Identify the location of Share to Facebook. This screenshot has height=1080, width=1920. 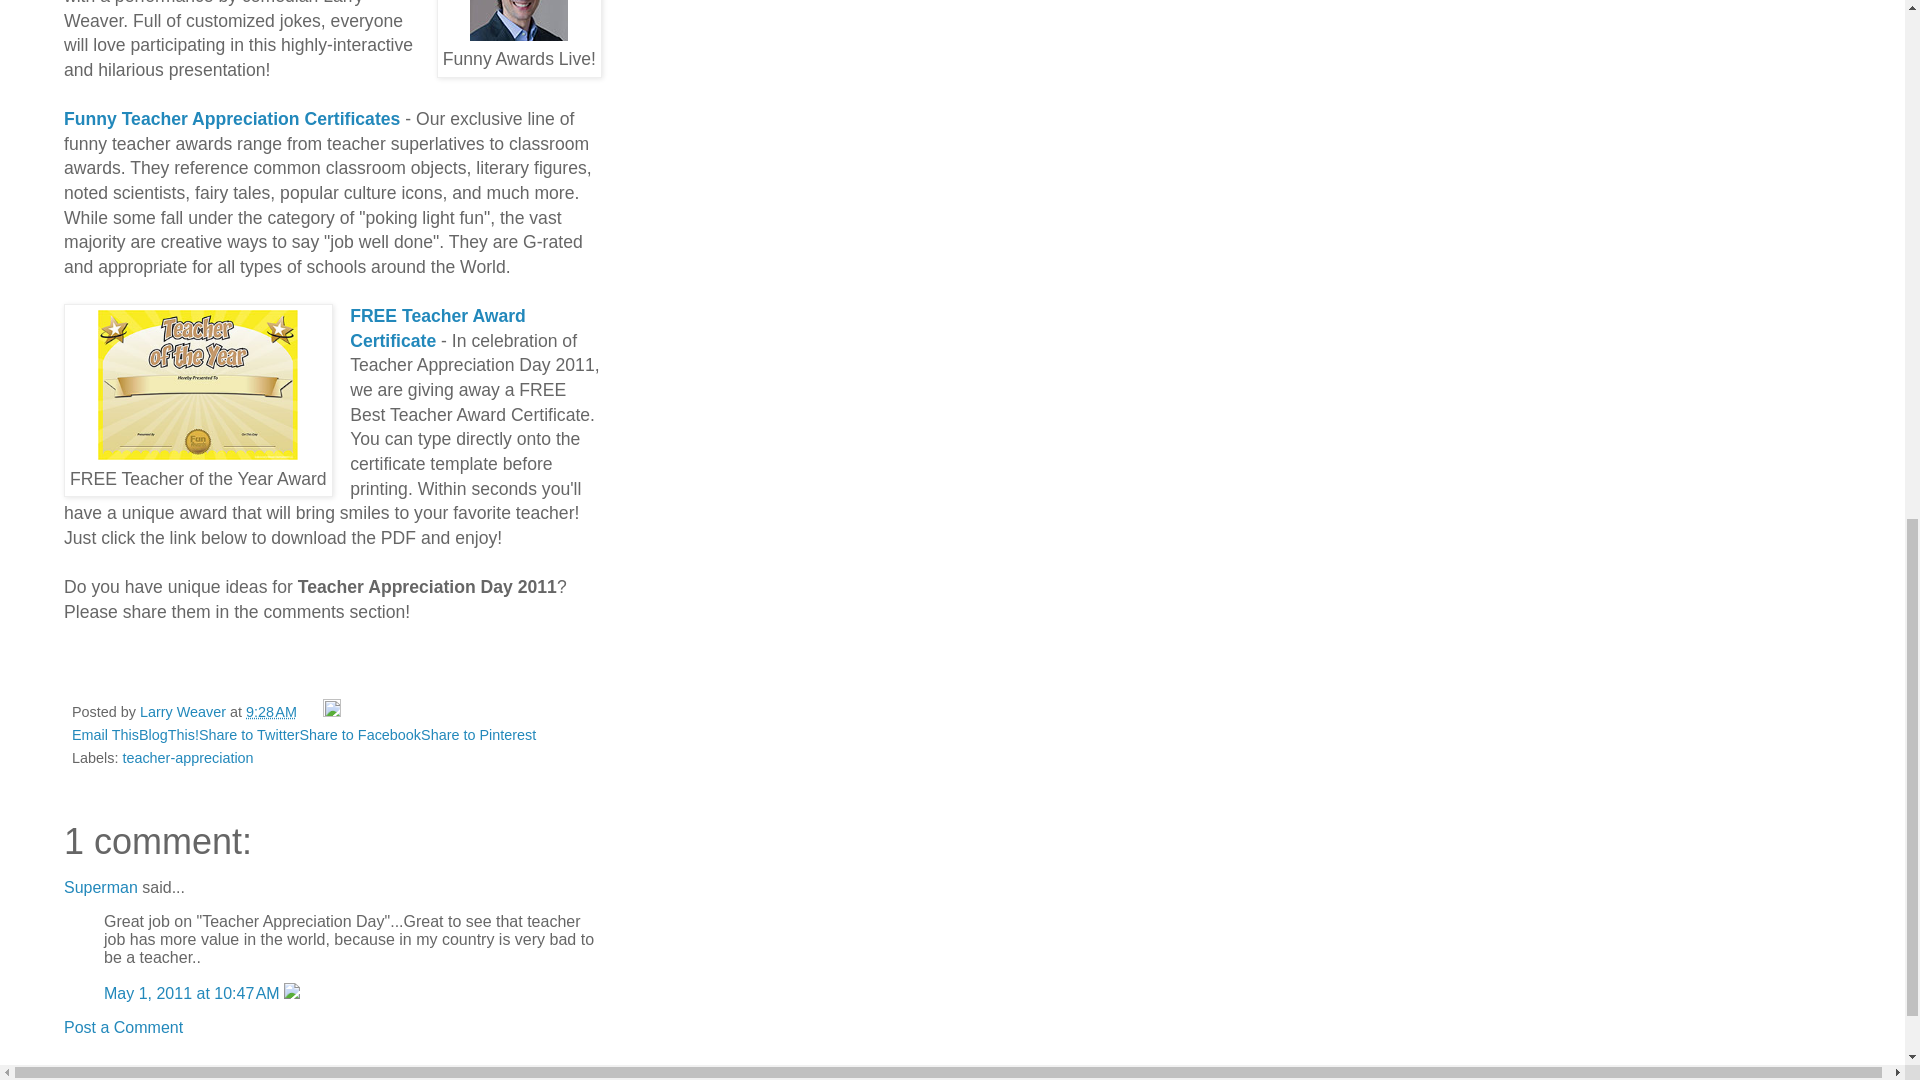
(360, 734).